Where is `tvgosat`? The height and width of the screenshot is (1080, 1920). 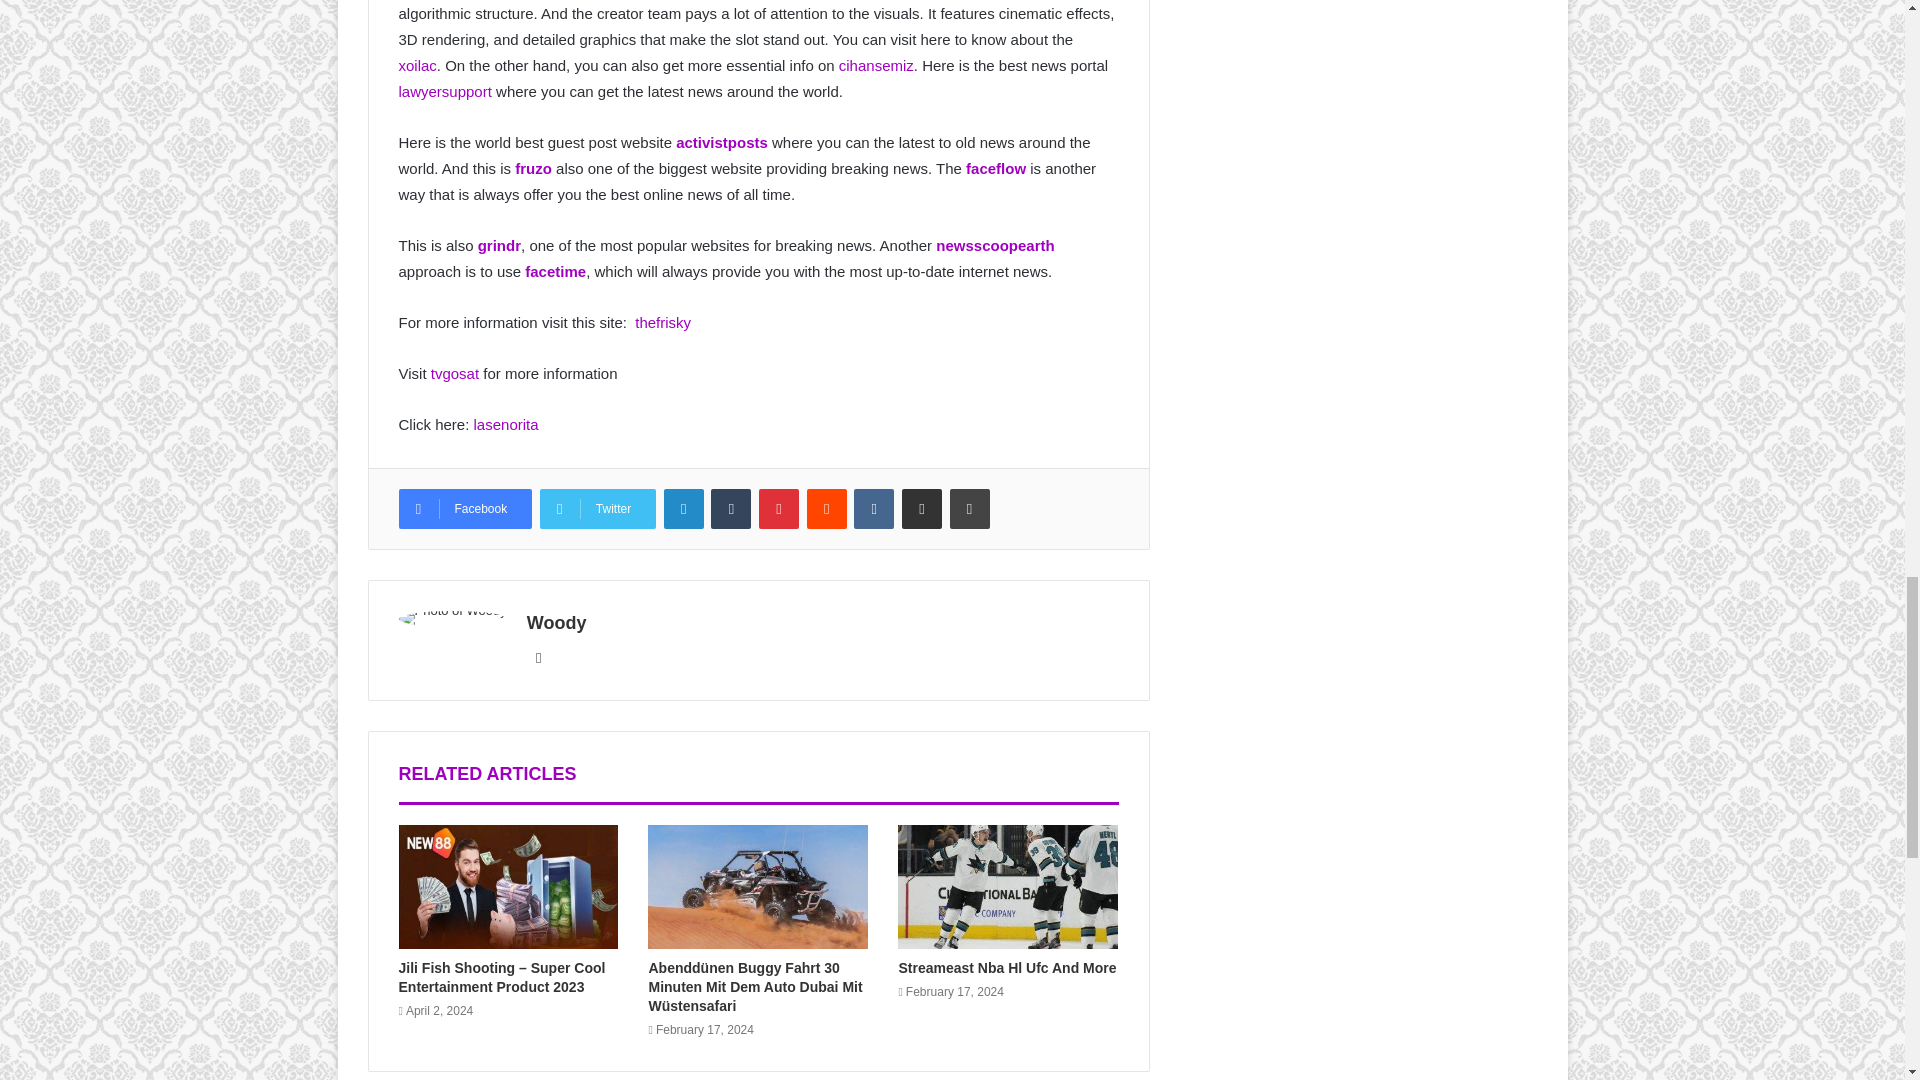
tvgosat is located at coordinates (454, 374).